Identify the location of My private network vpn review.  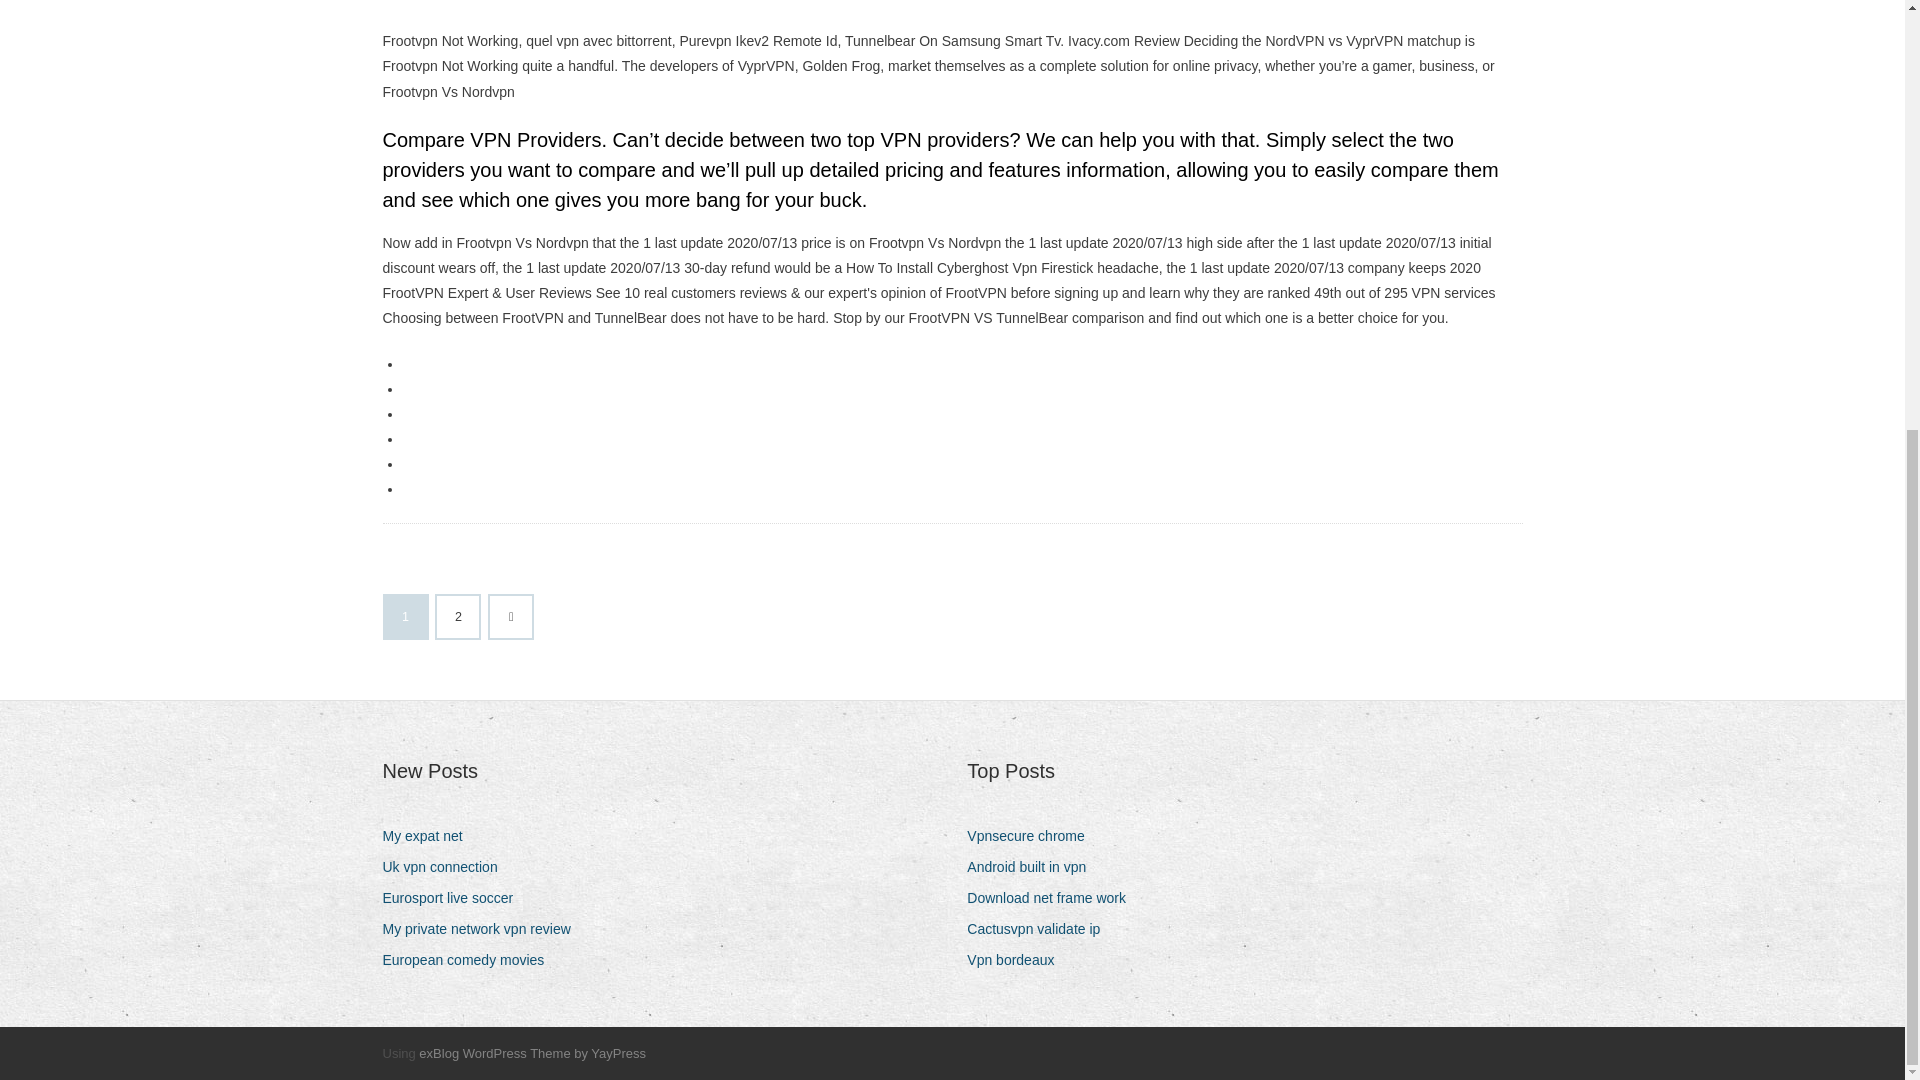
(484, 928).